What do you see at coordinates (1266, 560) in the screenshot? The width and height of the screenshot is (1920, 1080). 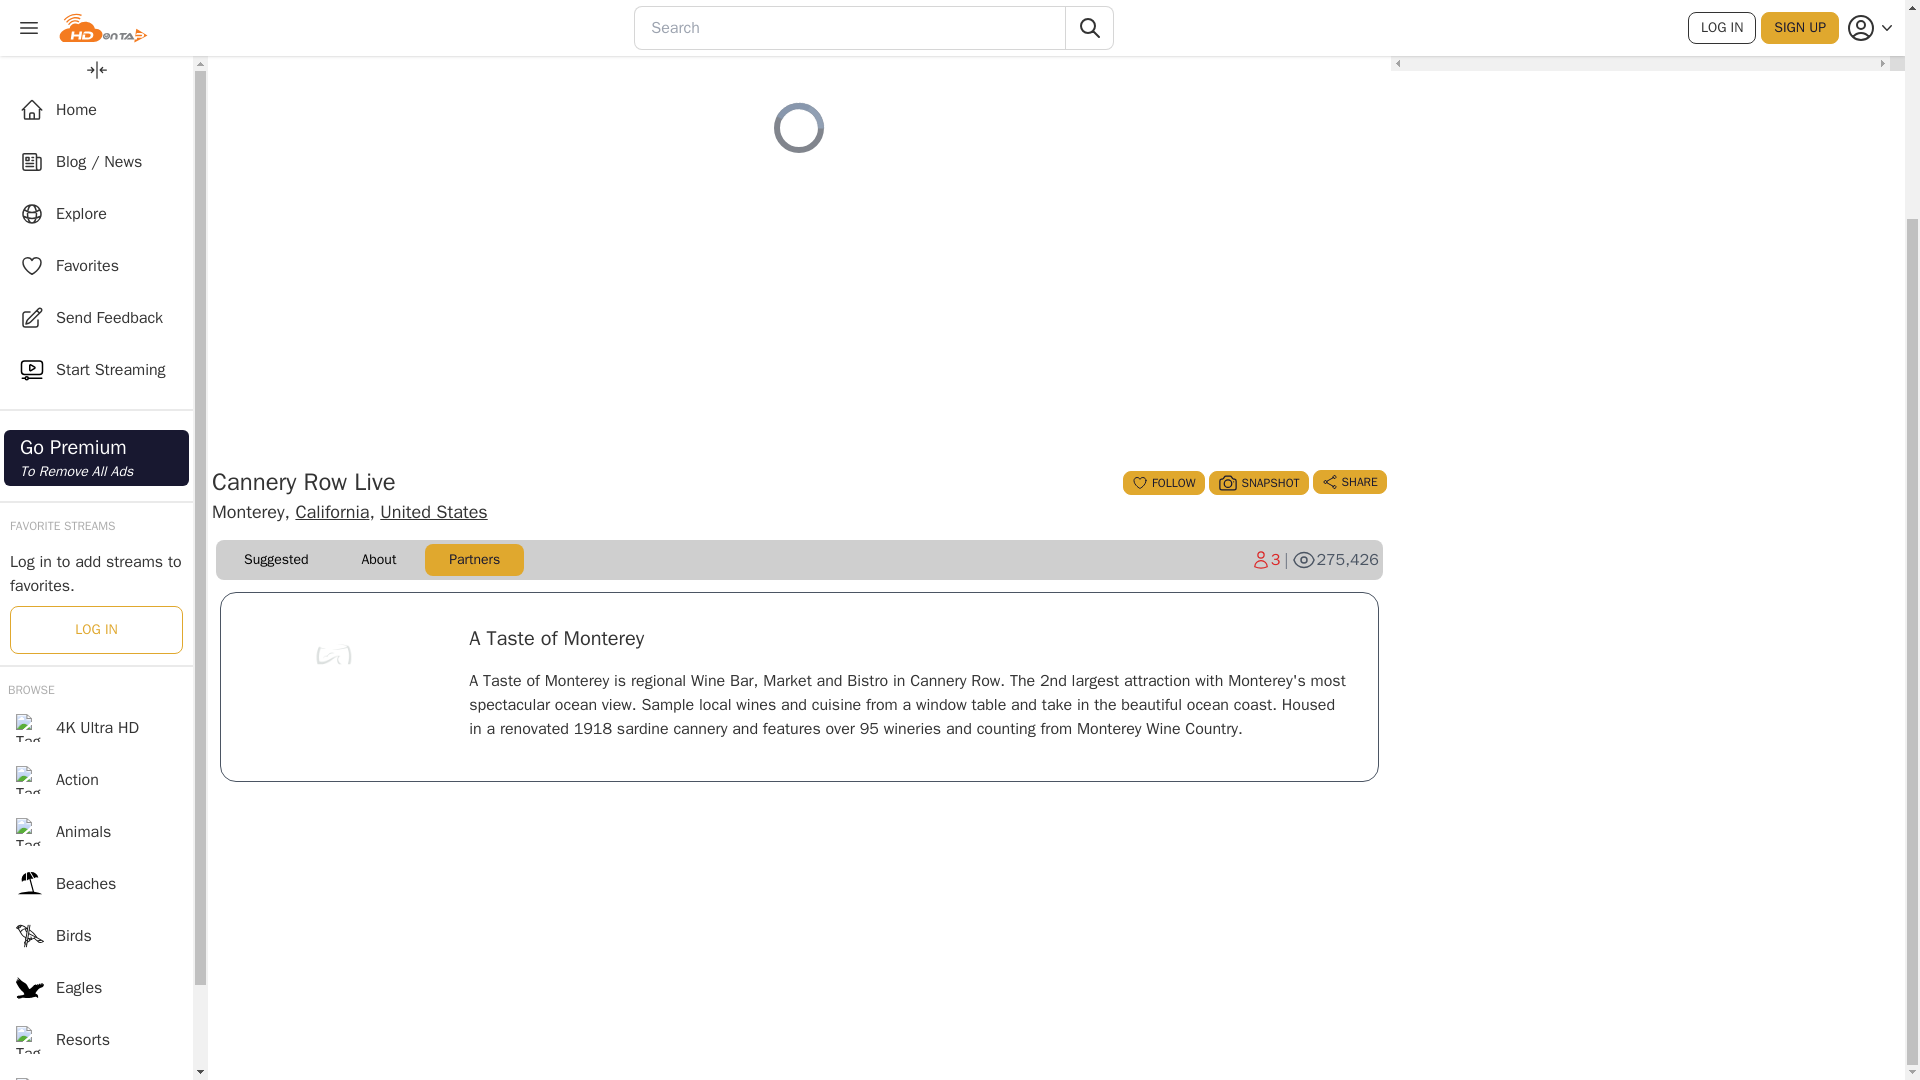 I see `Current viewers` at bounding box center [1266, 560].